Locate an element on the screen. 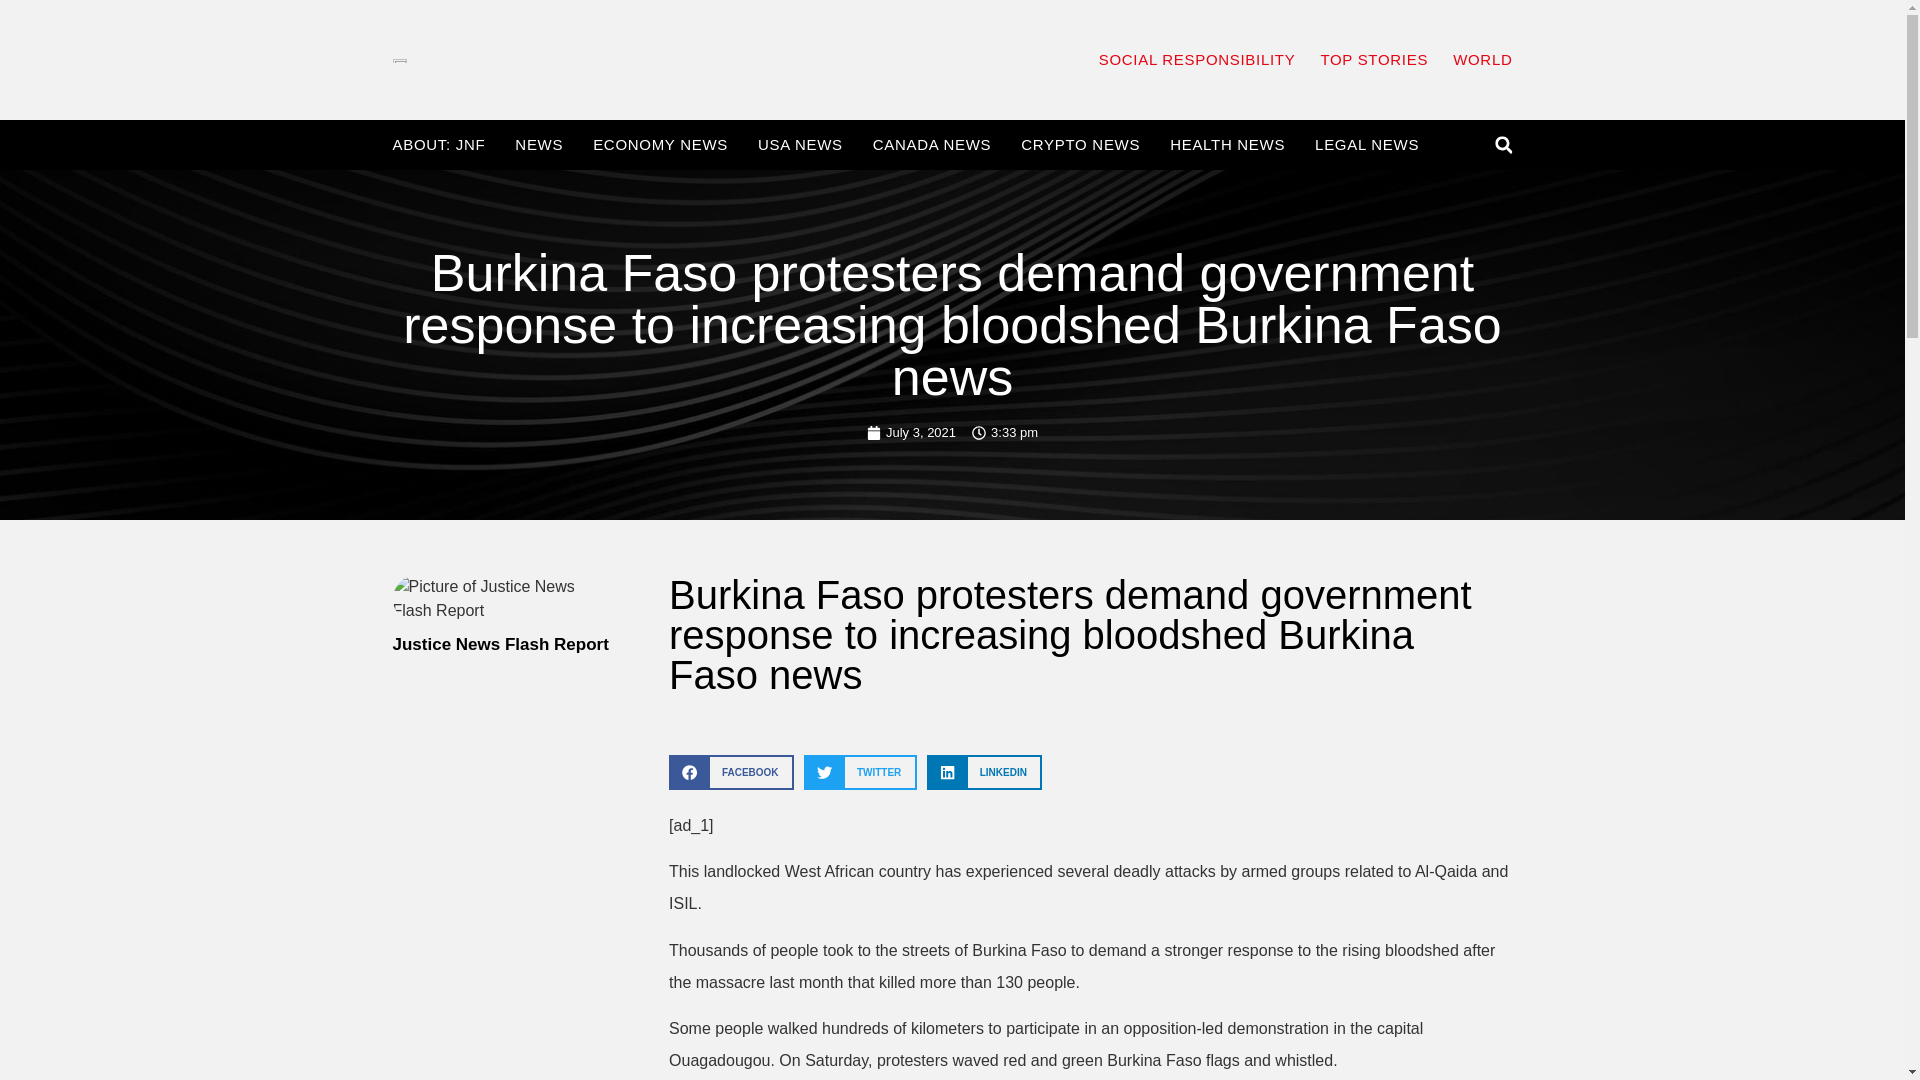 Image resolution: width=1920 pixels, height=1080 pixels. WORLD is located at coordinates (1482, 60).